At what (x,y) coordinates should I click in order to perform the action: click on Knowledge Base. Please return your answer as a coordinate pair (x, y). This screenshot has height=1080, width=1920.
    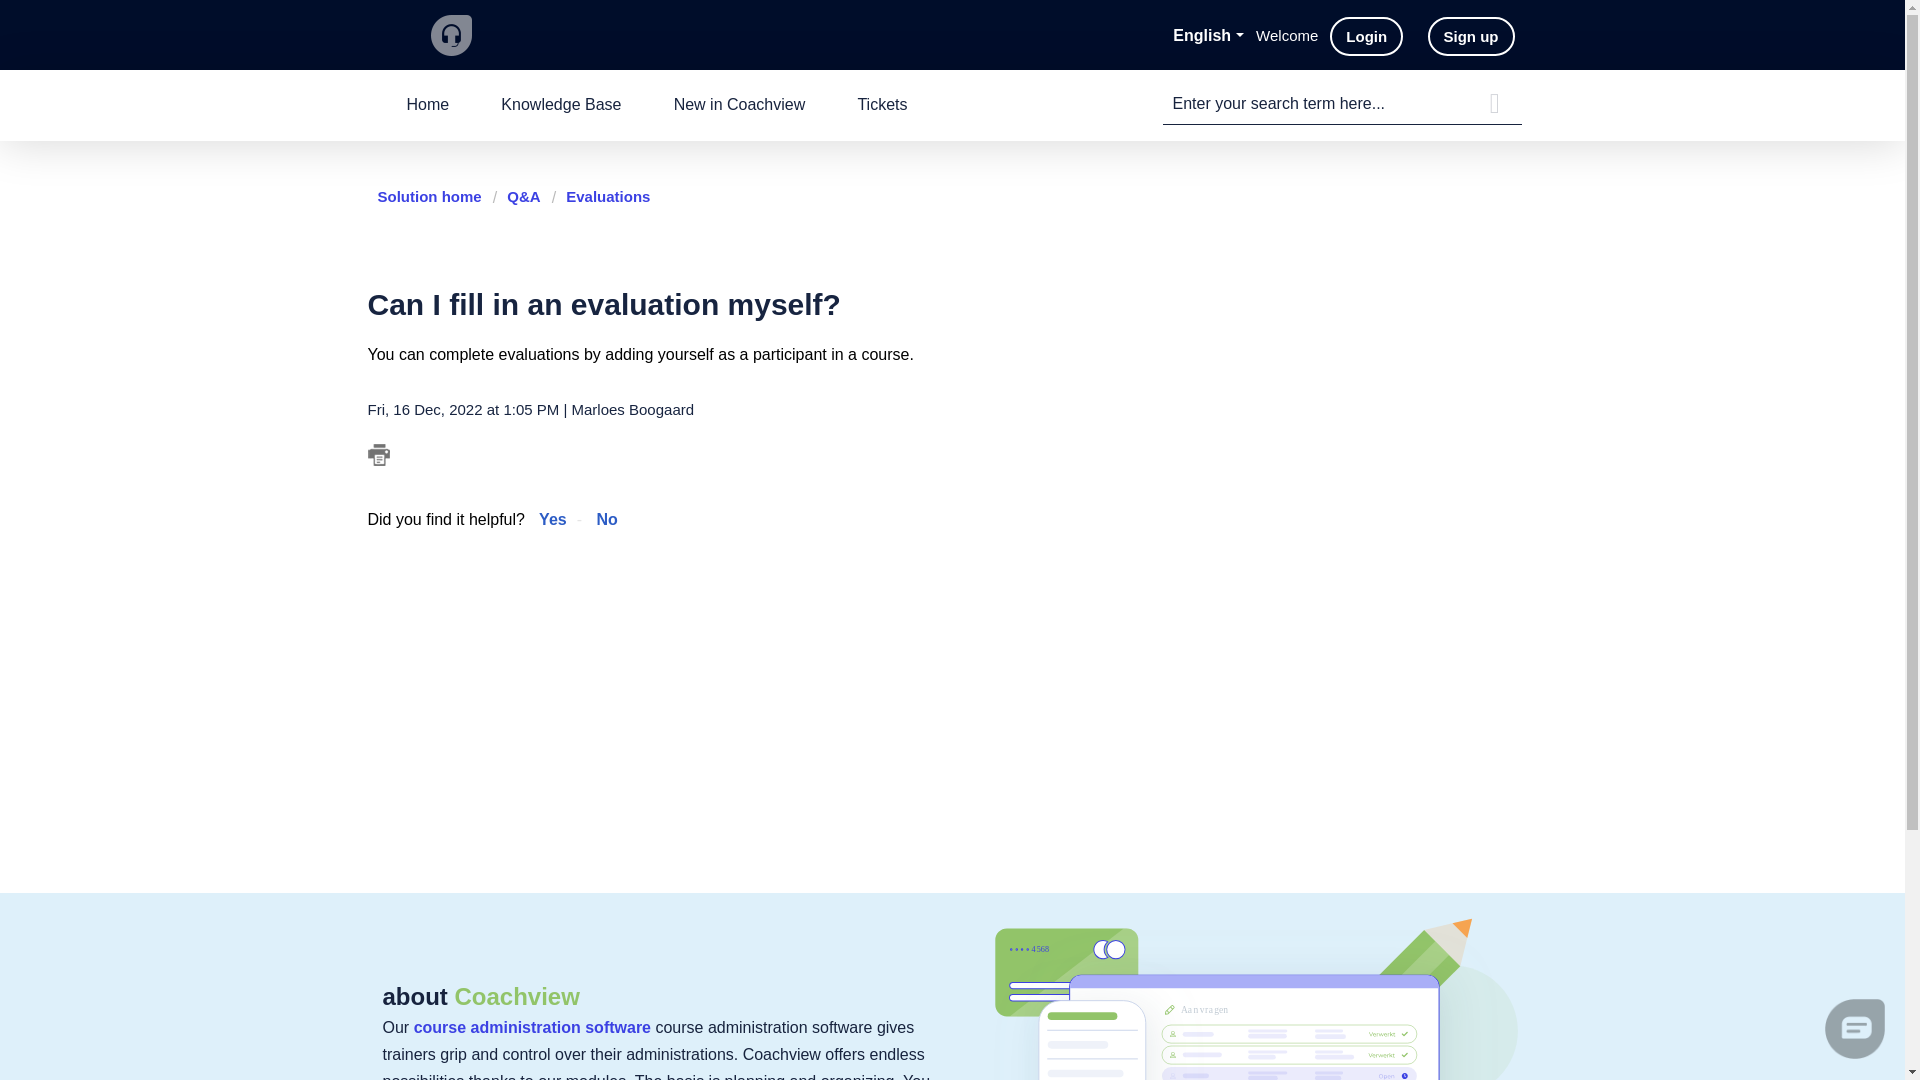
    Looking at the image, I should click on (560, 106).